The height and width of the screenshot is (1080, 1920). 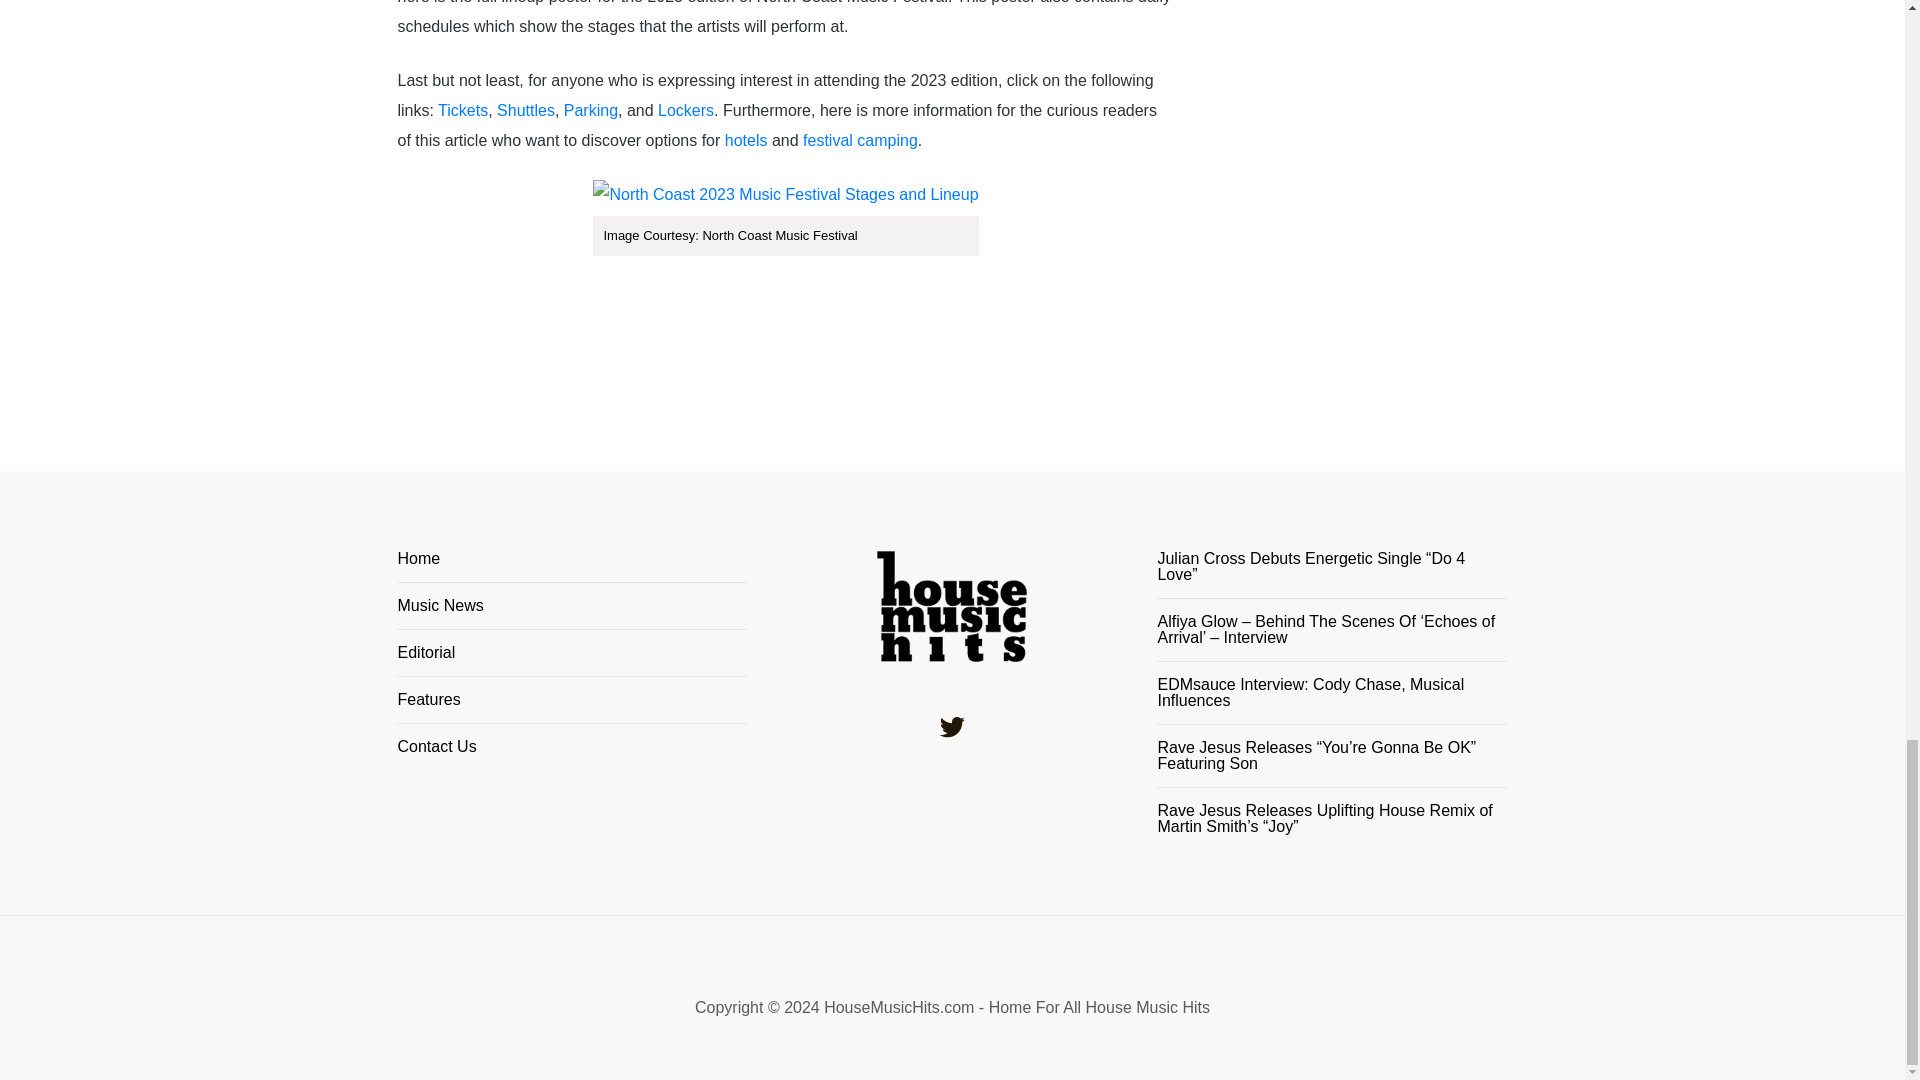 What do you see at coordinates (572, 660) in the screenshot?
I see `Editorial` at bounding box center [572, 660].